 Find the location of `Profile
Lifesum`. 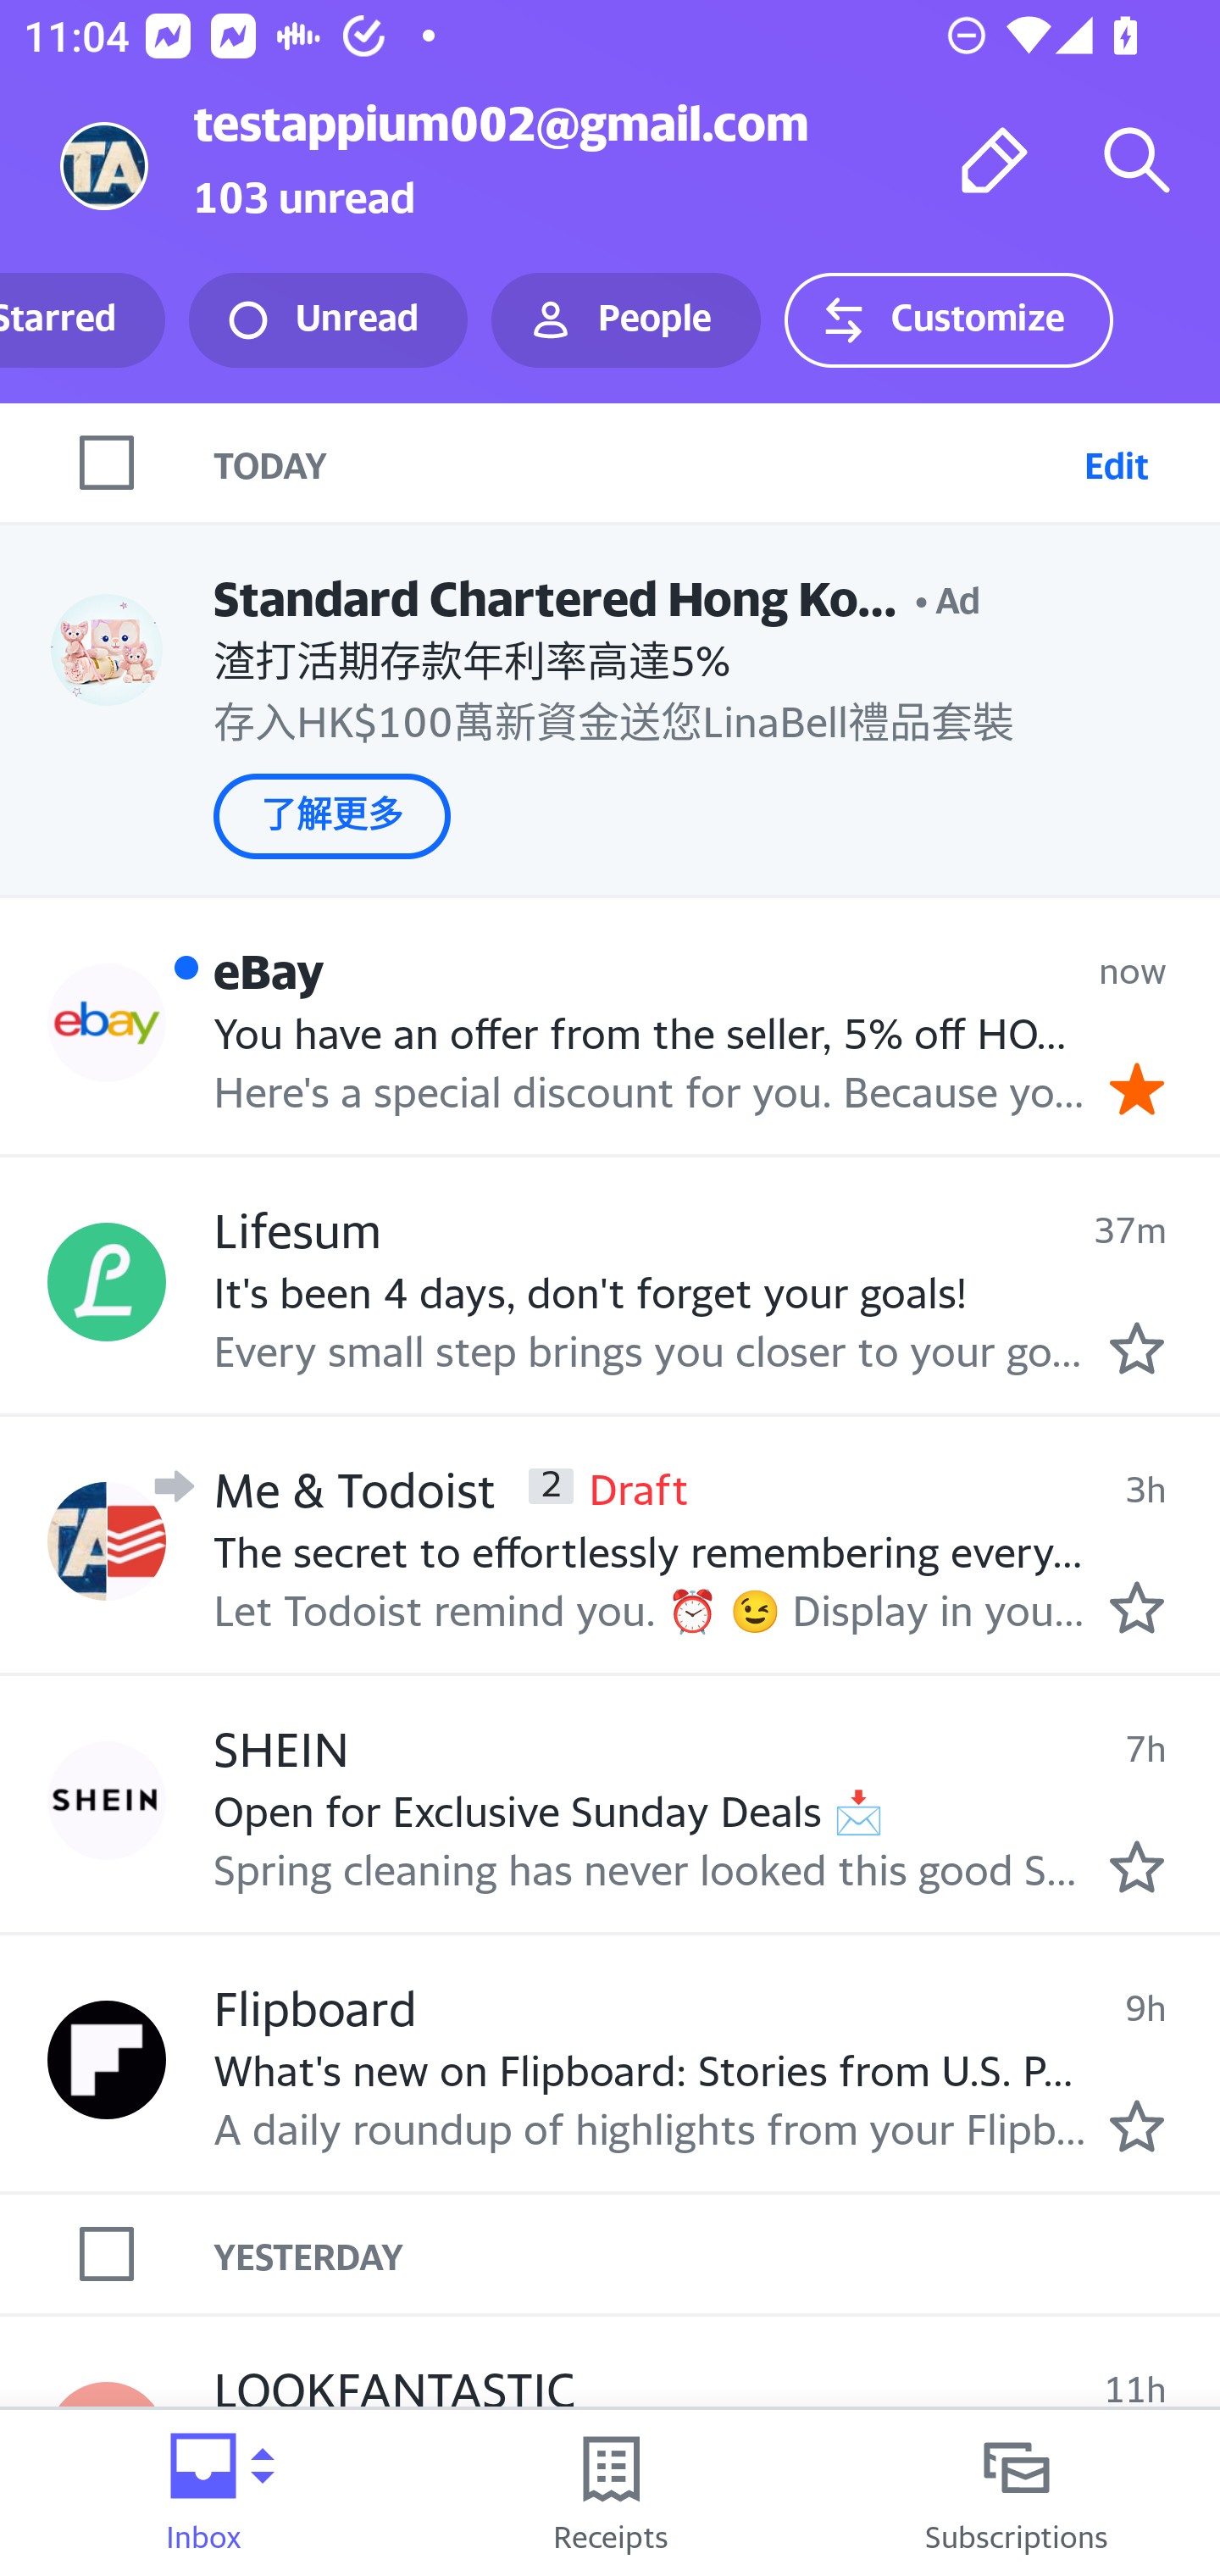

Profile
Lifesum is located at coordinates (107, 1283).